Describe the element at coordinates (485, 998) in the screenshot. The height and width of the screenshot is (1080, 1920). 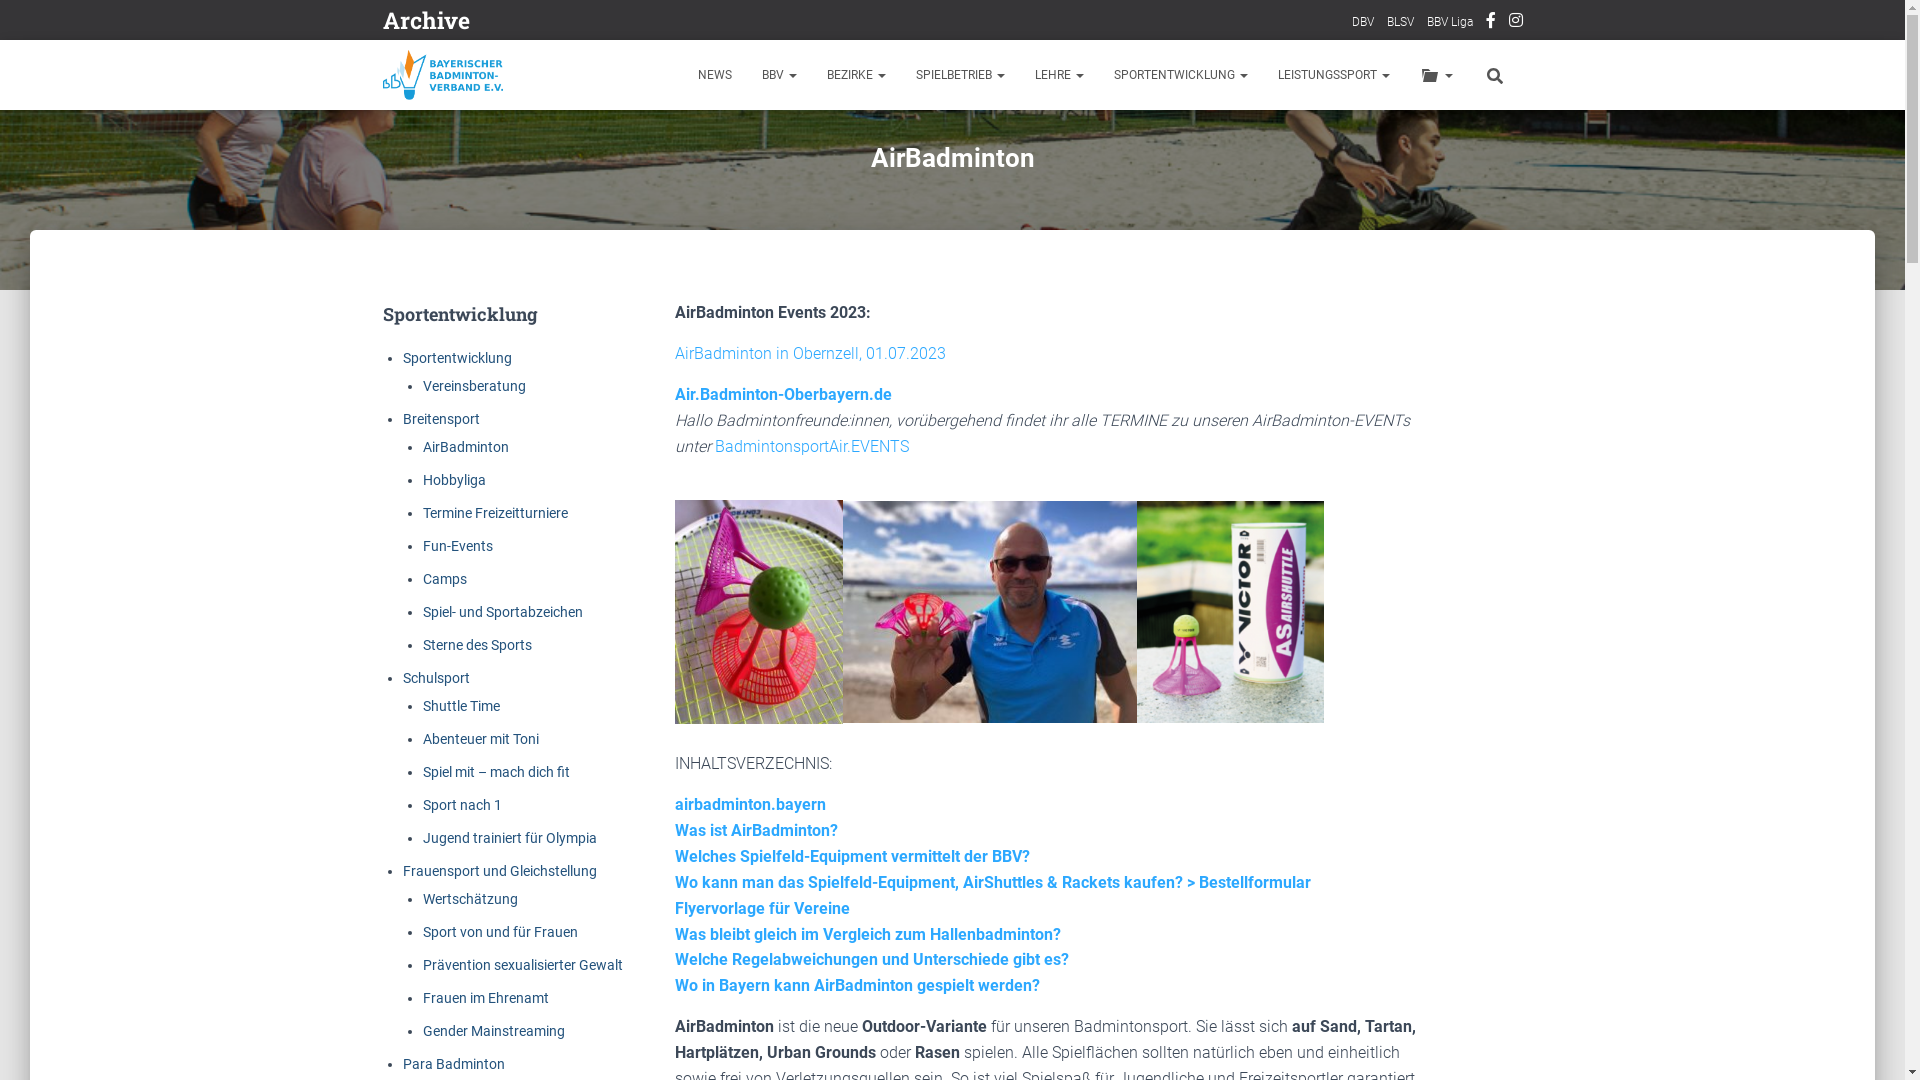
I see `Frauen im Ehrenamt` at that location.